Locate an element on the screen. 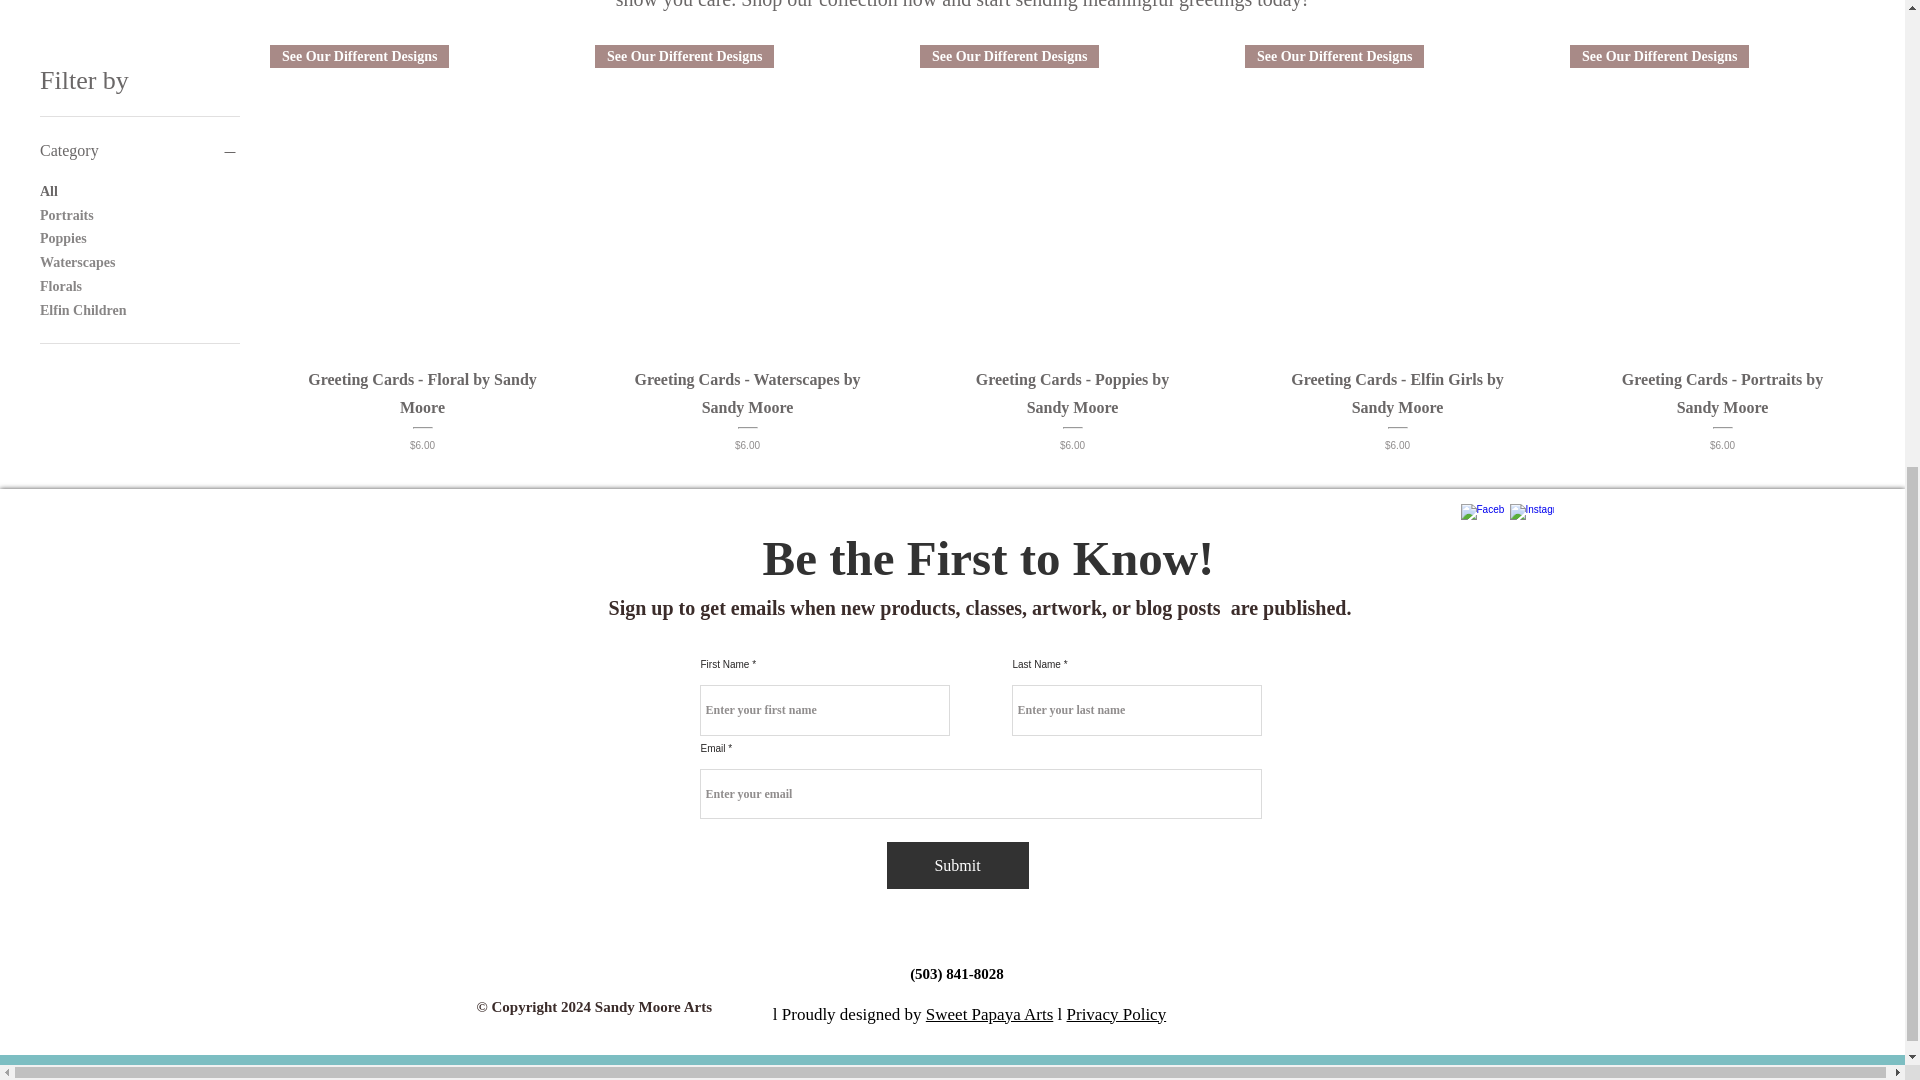 The height and width of the screenshot is (1080, 1920). Privacy Policy is located at coordinates (1117, 1014).